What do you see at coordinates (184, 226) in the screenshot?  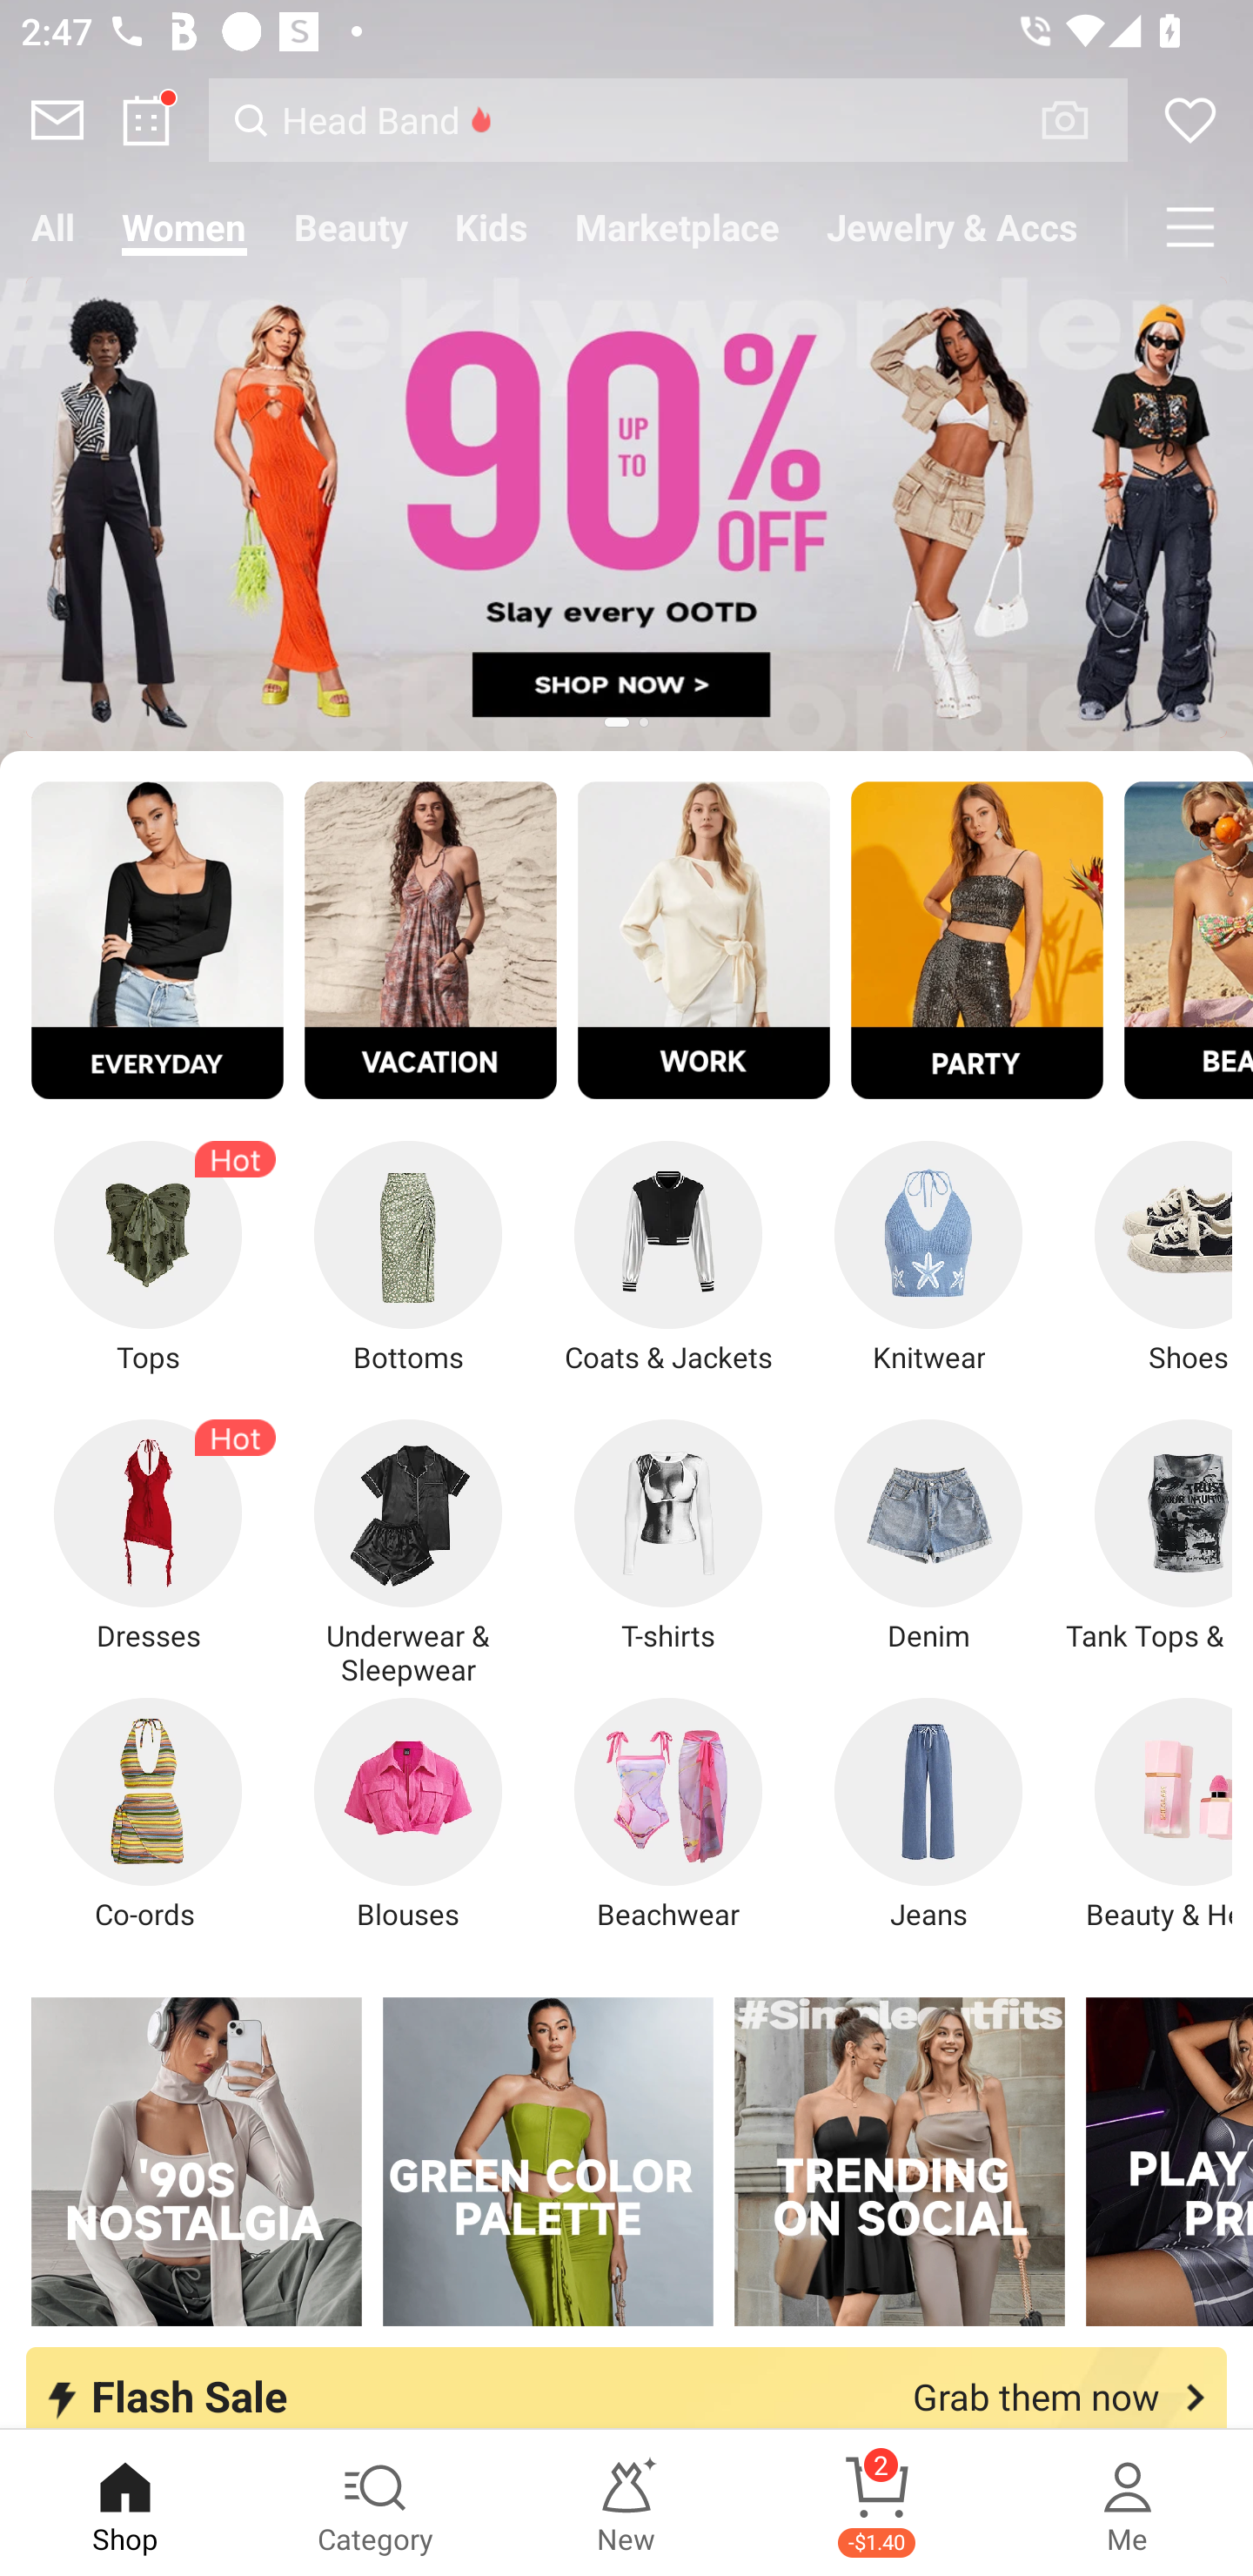 I see `Women` at bounding box center [184, 226].